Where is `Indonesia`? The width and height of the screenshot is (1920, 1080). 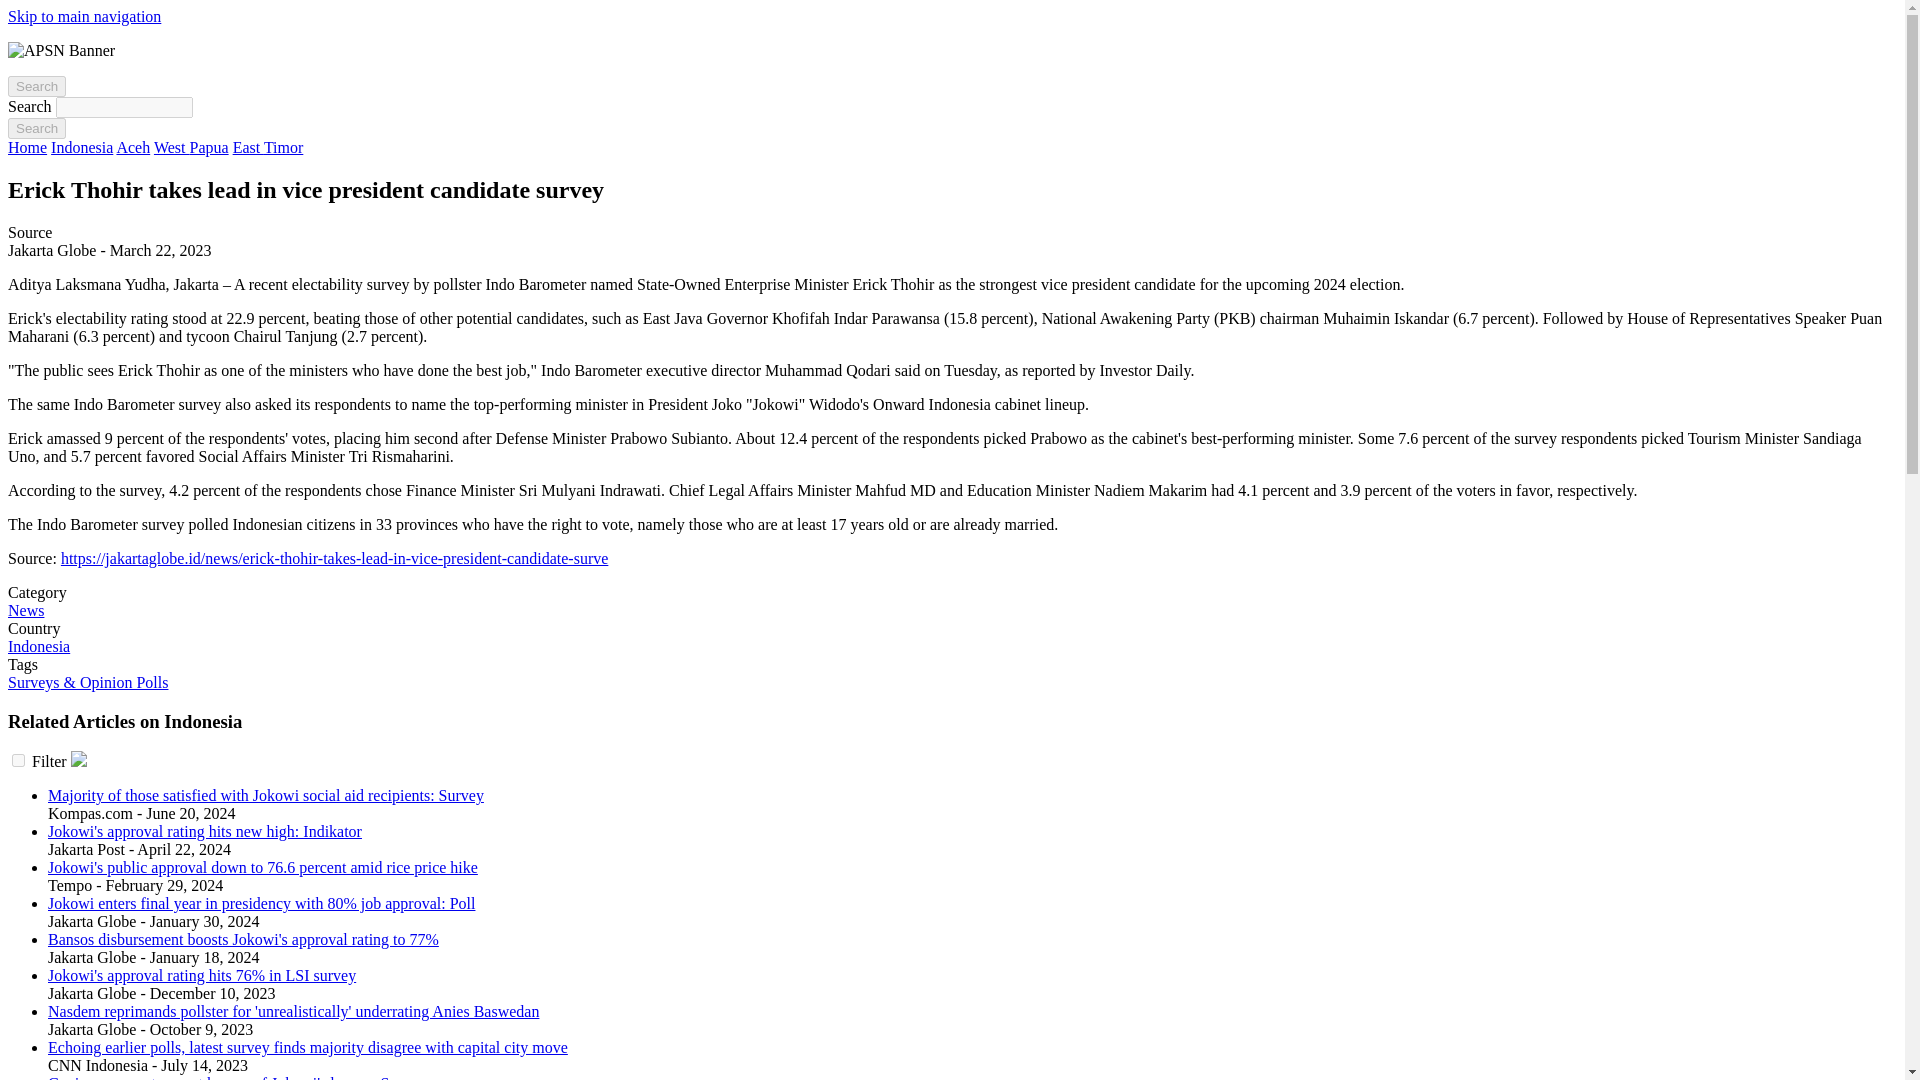 Indonesia is located at coordinates (82, 147).